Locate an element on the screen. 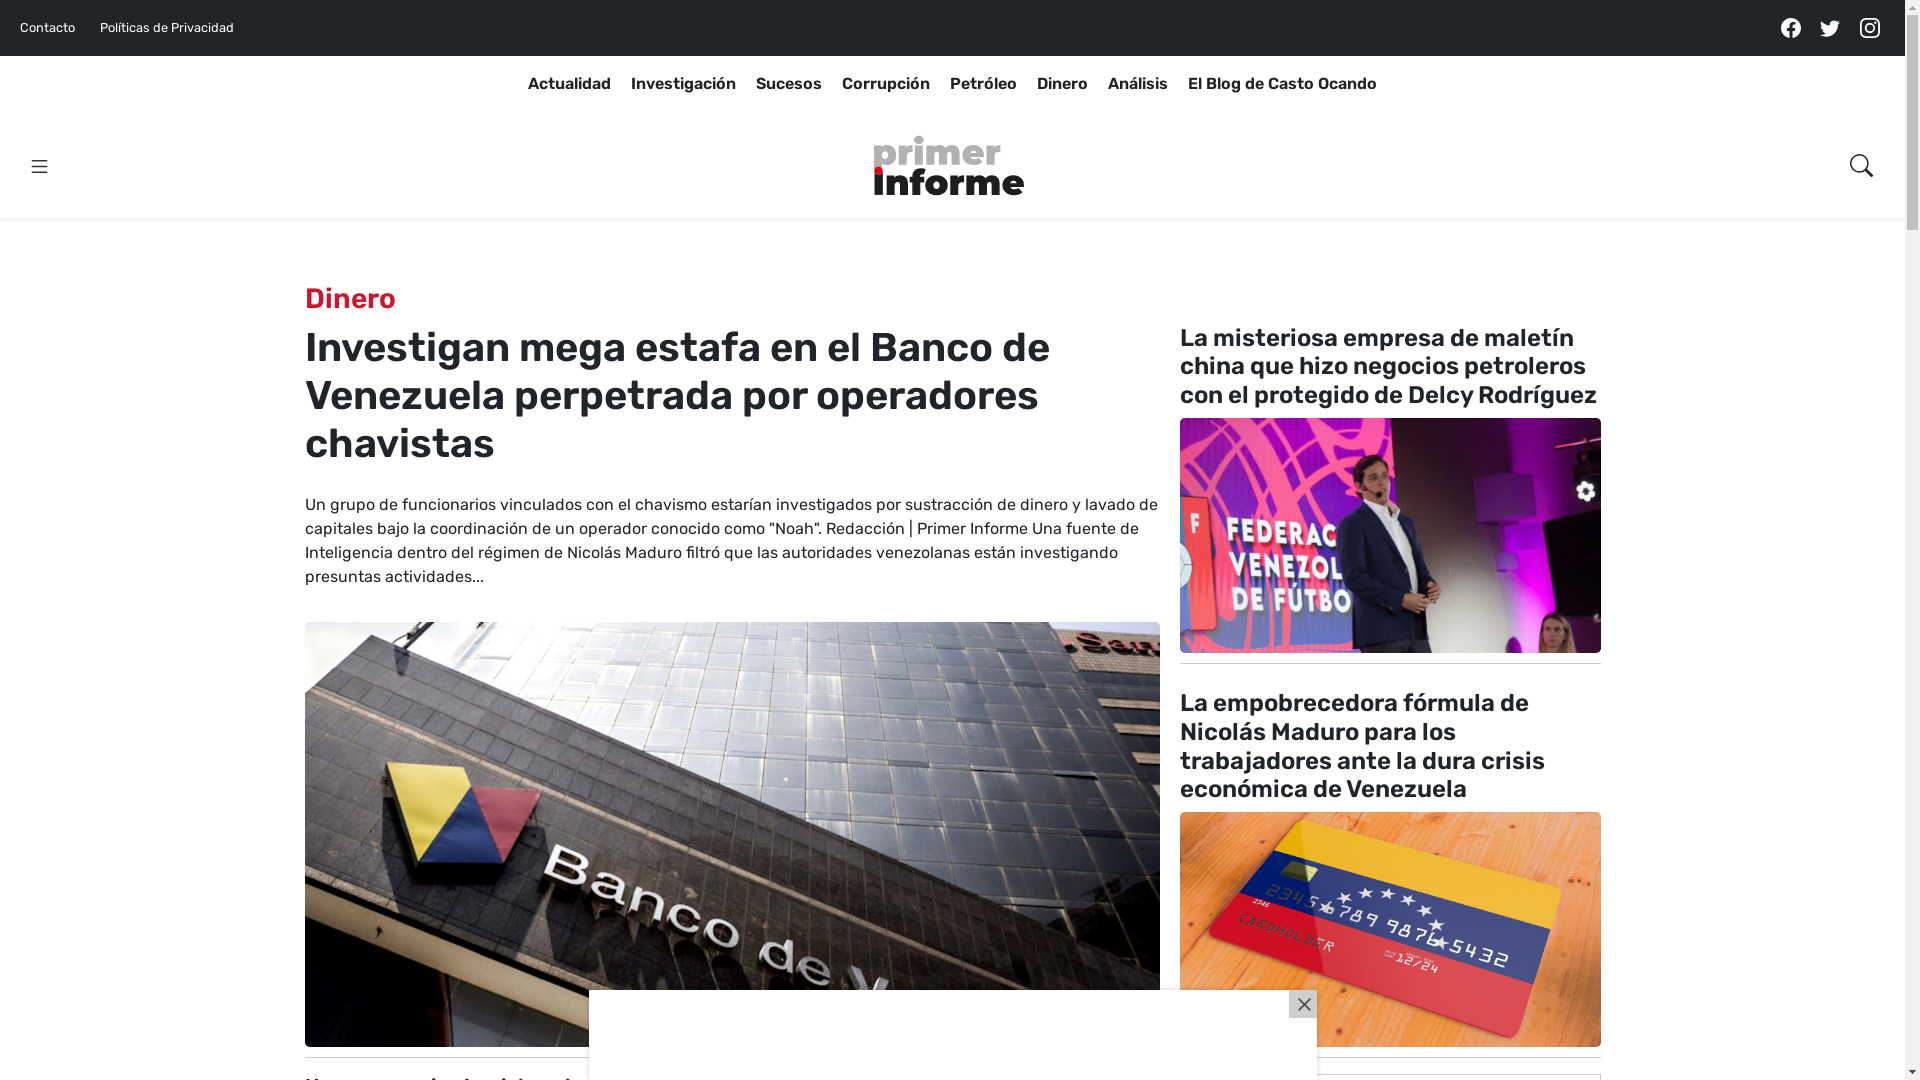 The width and height of the screenshot is (1920, 1080). Contacto is located at coordinates (55, 28).